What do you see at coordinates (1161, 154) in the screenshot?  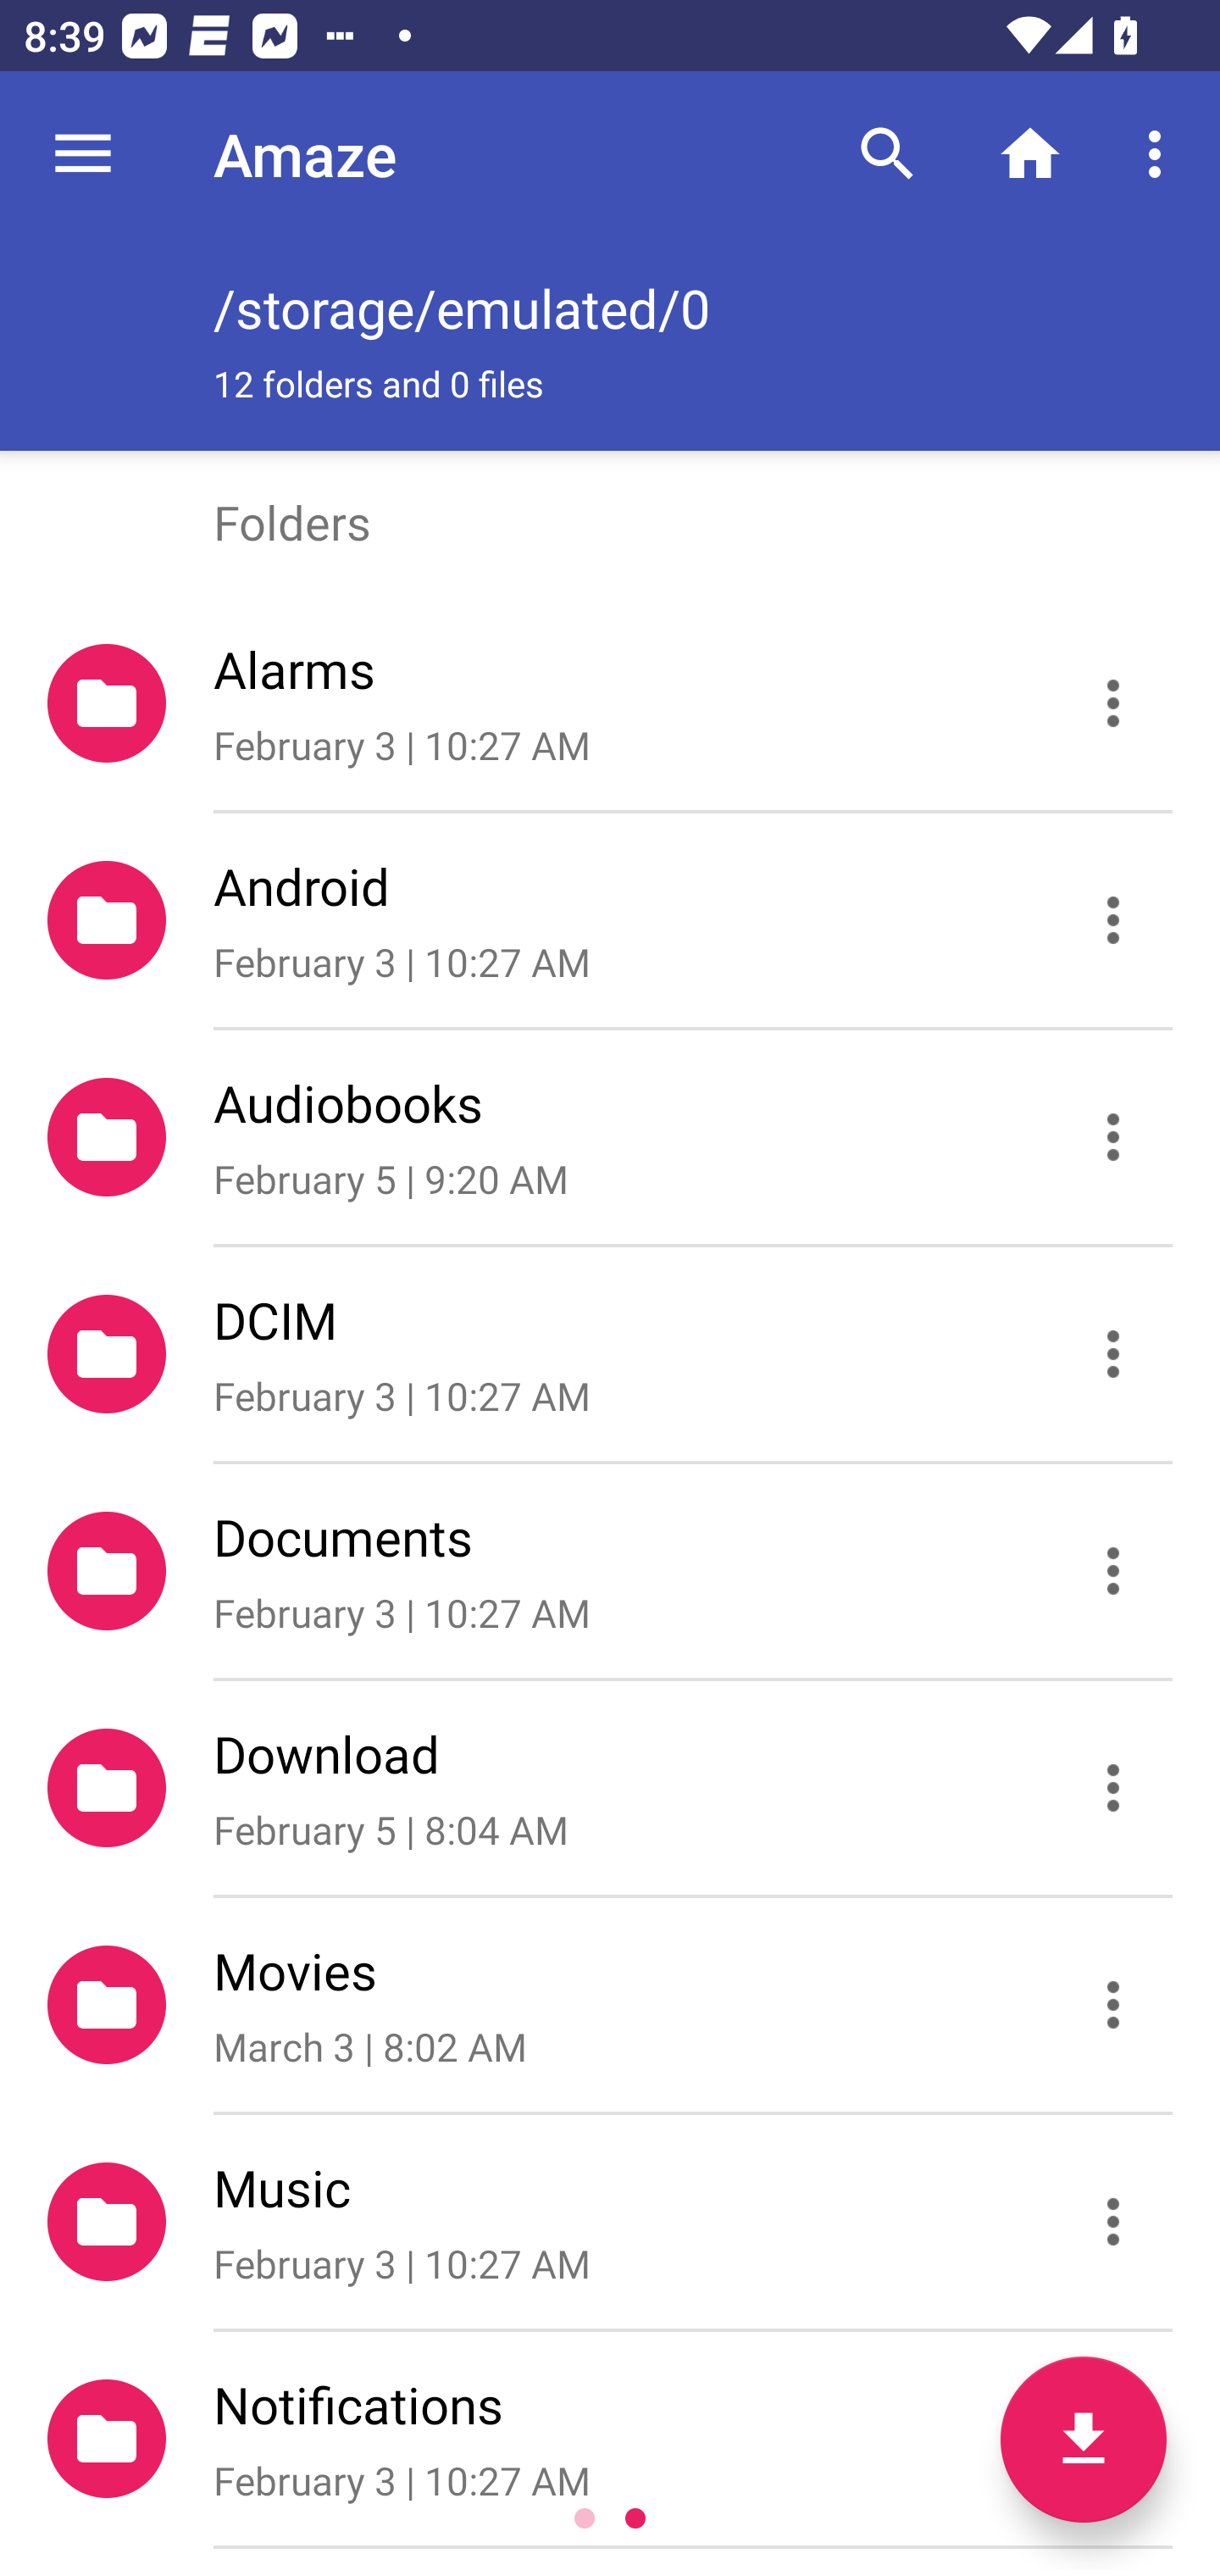 I see `More options` at bounding box center [1161, 154].